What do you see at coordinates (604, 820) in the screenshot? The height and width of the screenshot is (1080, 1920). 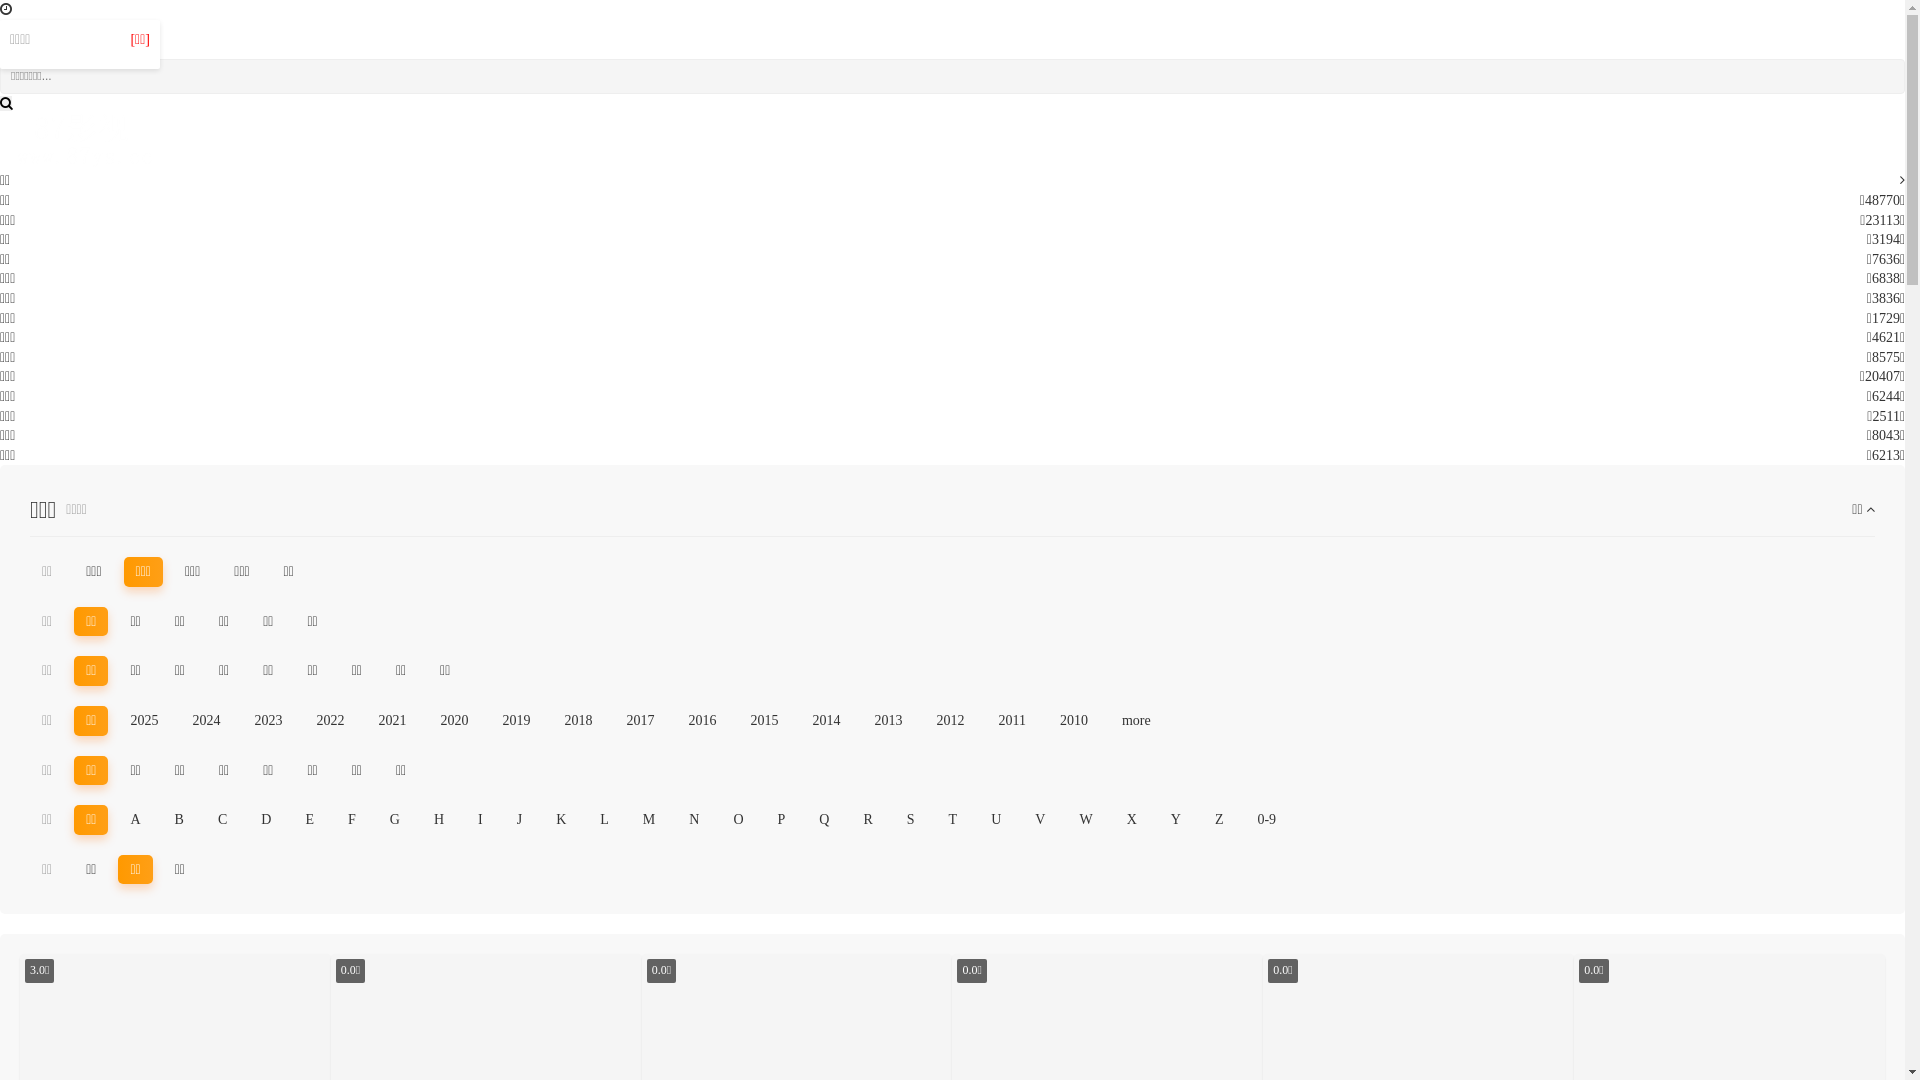 I see `L` at bounding box center [604, 820].